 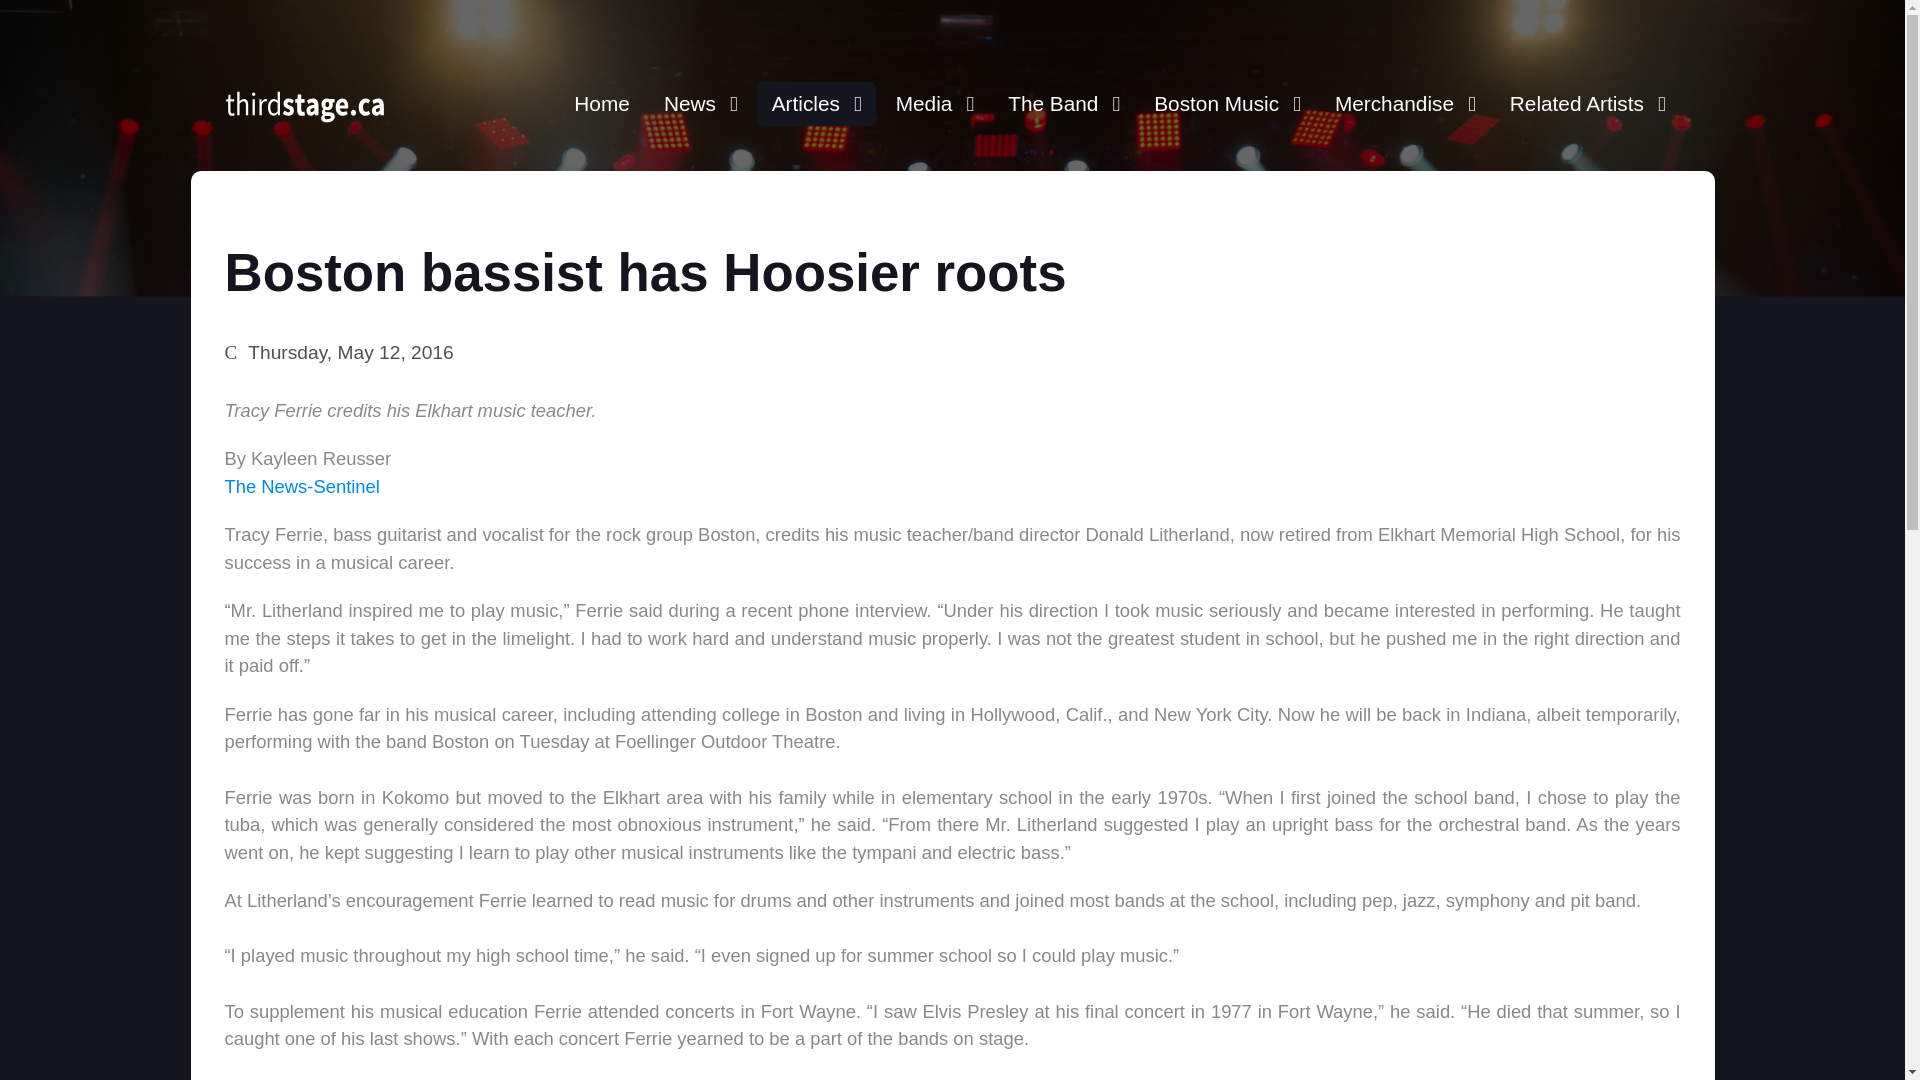 What do you see at coordinates (816, 104) in the screenshot?
I see `Articles` at bounding box center [816, 104].